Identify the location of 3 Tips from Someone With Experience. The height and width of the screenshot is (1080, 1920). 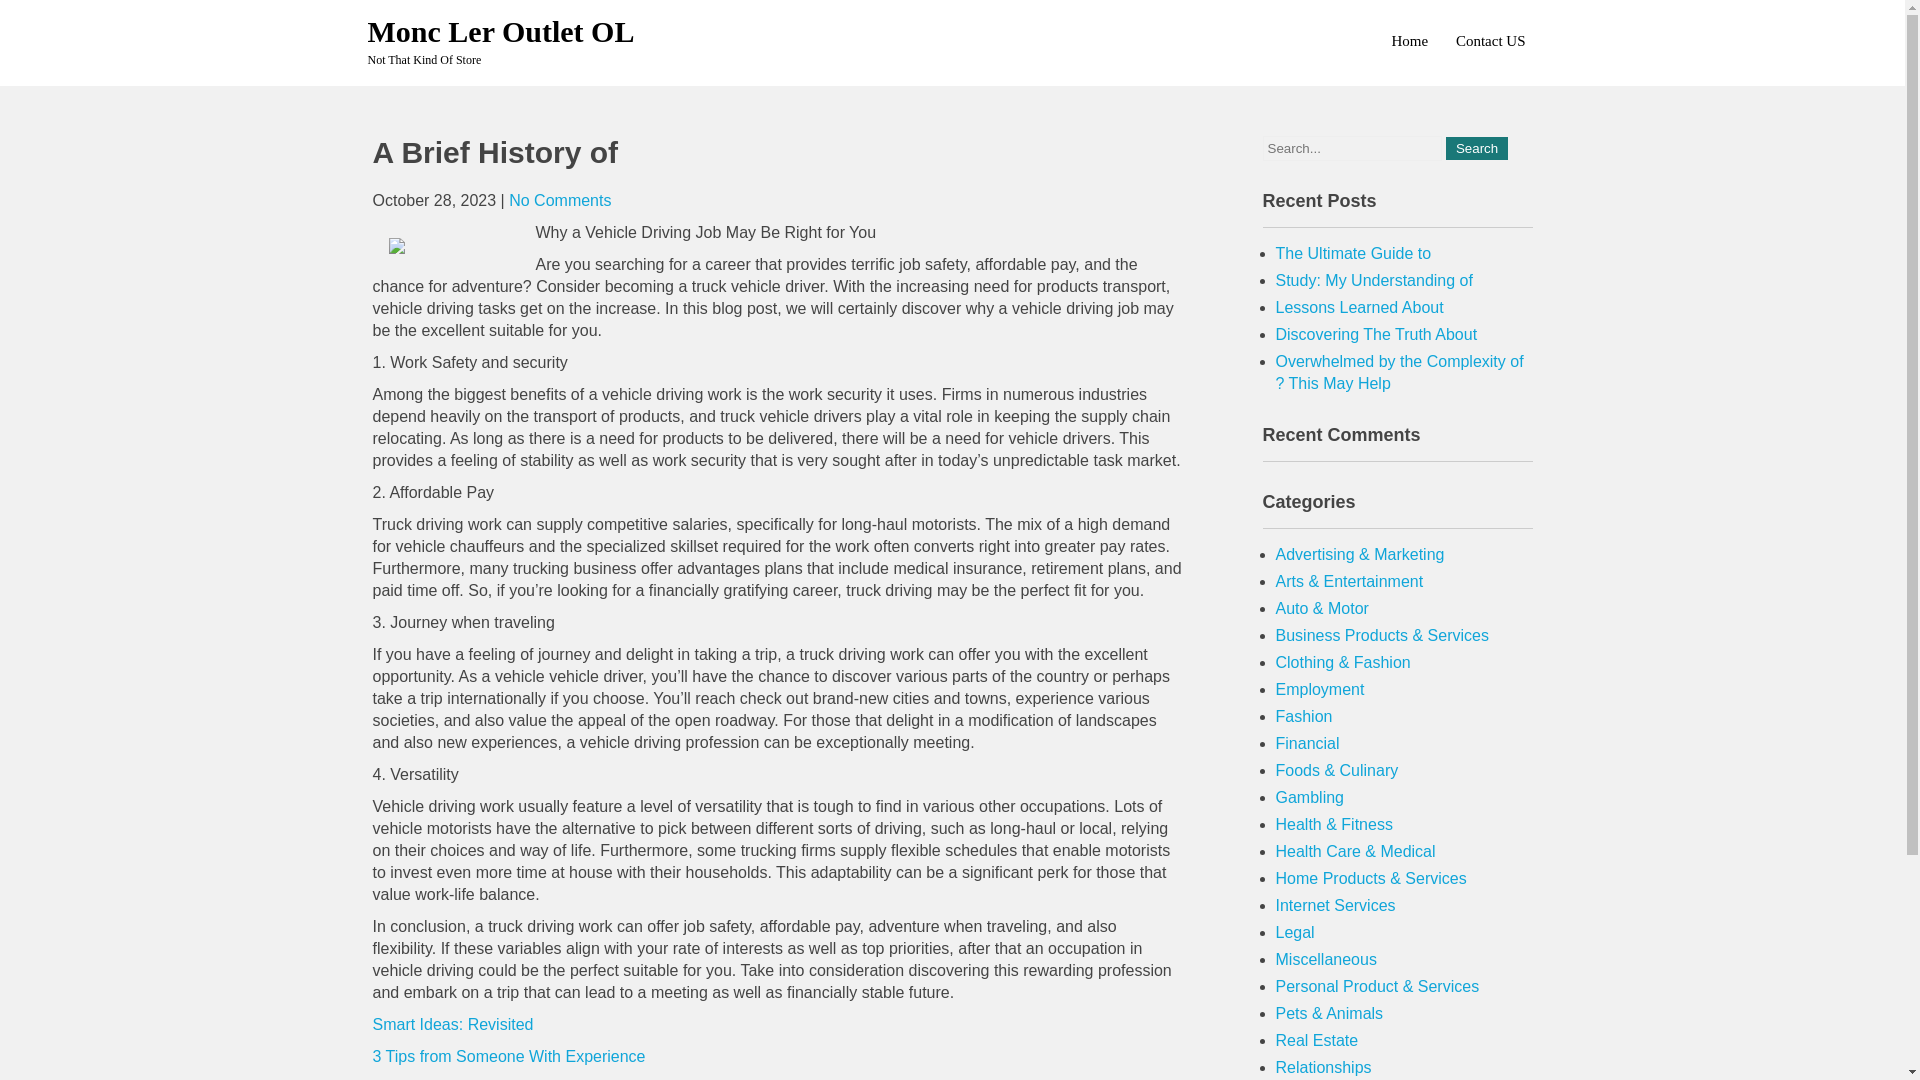
(508, 1056).